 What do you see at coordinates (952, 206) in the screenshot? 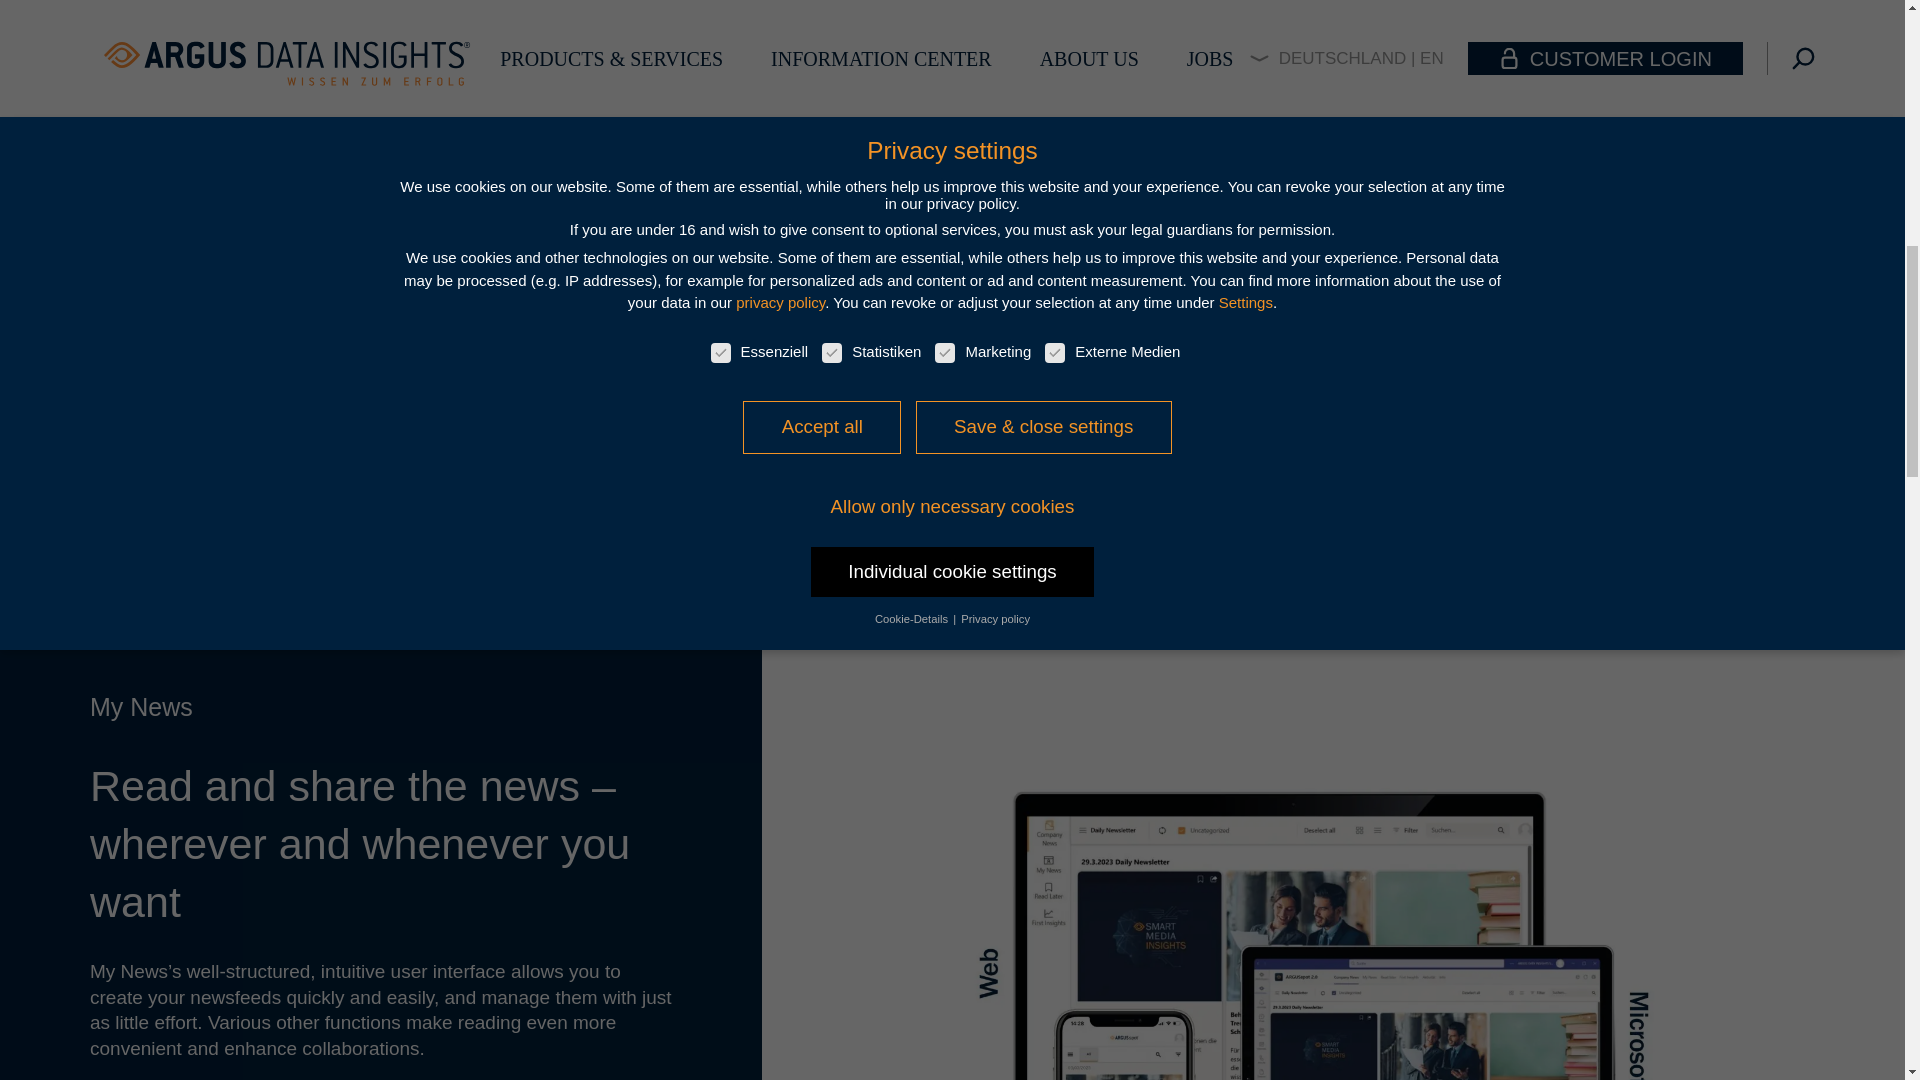
I see `Get in touch` at bounding box center [952, 206].